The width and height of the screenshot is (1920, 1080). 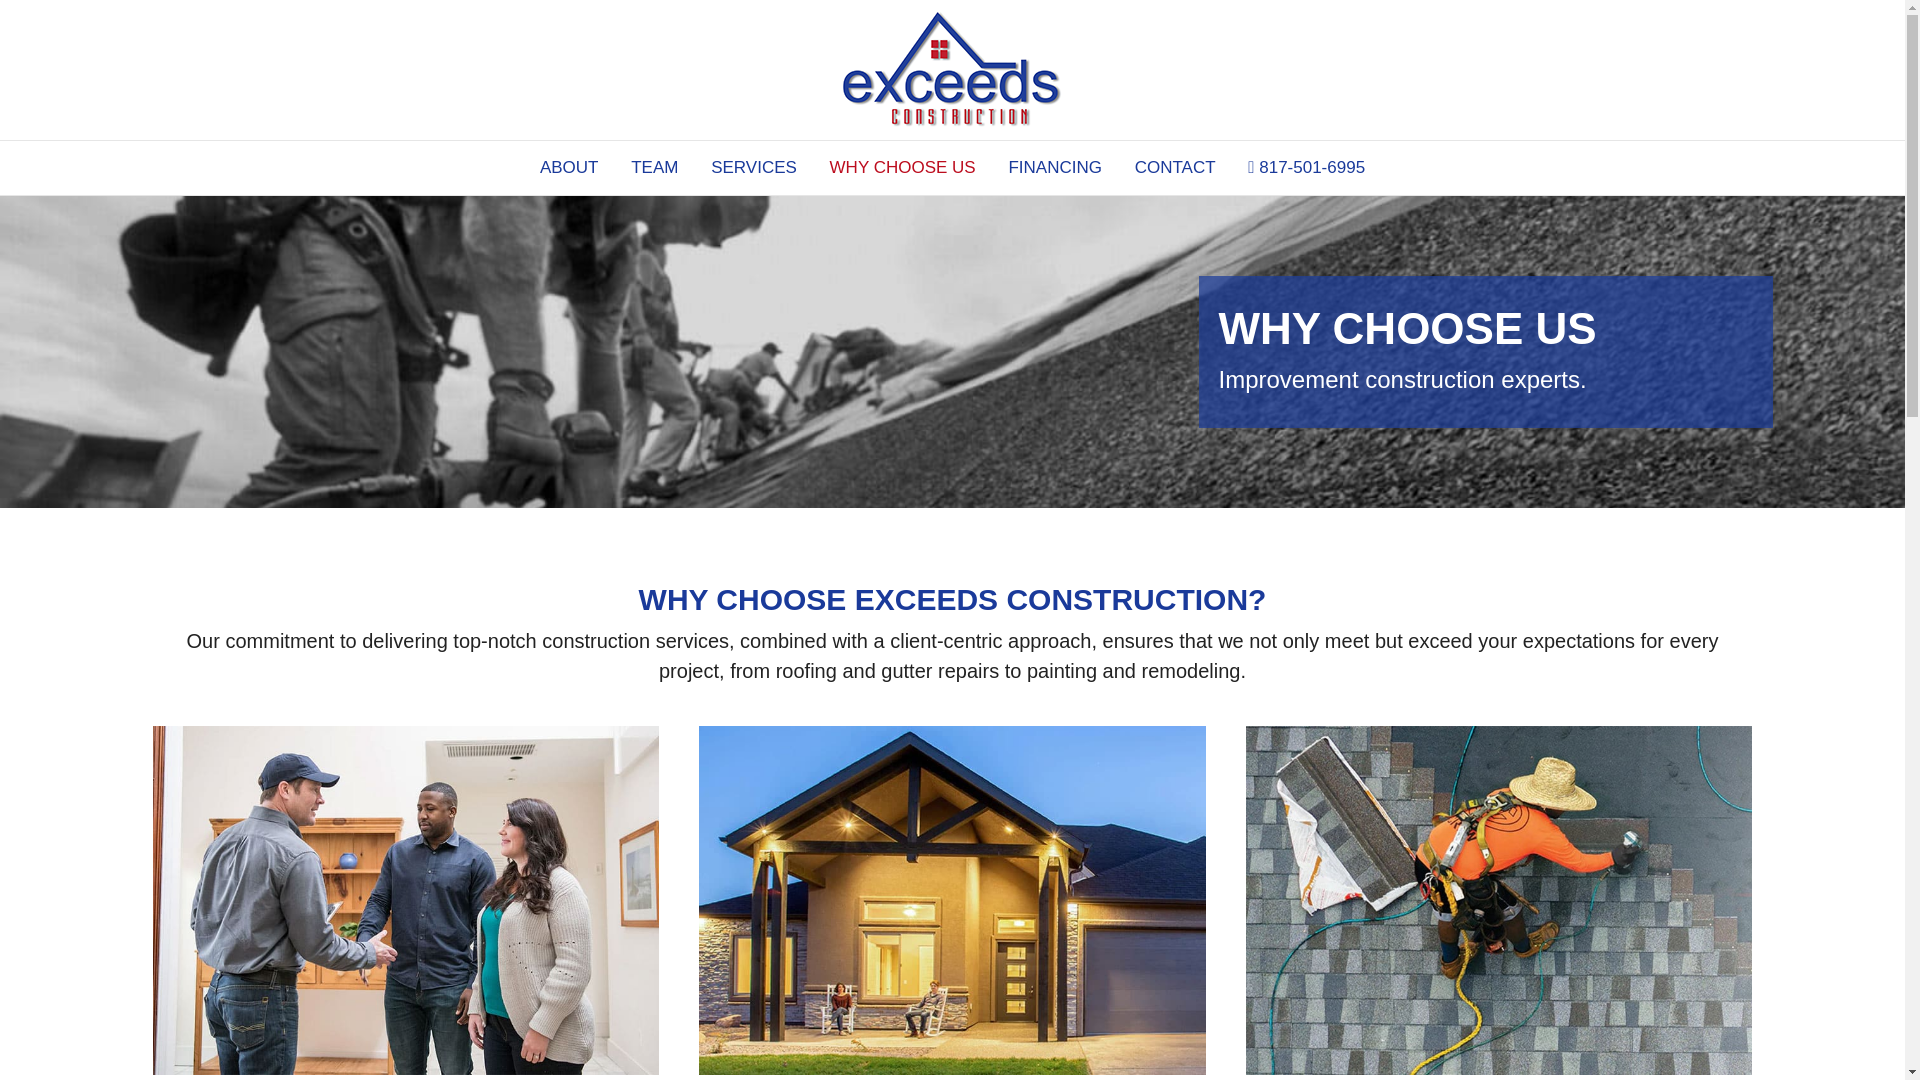 What do you see at coordinates (1499, 899) in the screenshot?
I see `roofing-shingles-home` at bounding box center [1499, 899].